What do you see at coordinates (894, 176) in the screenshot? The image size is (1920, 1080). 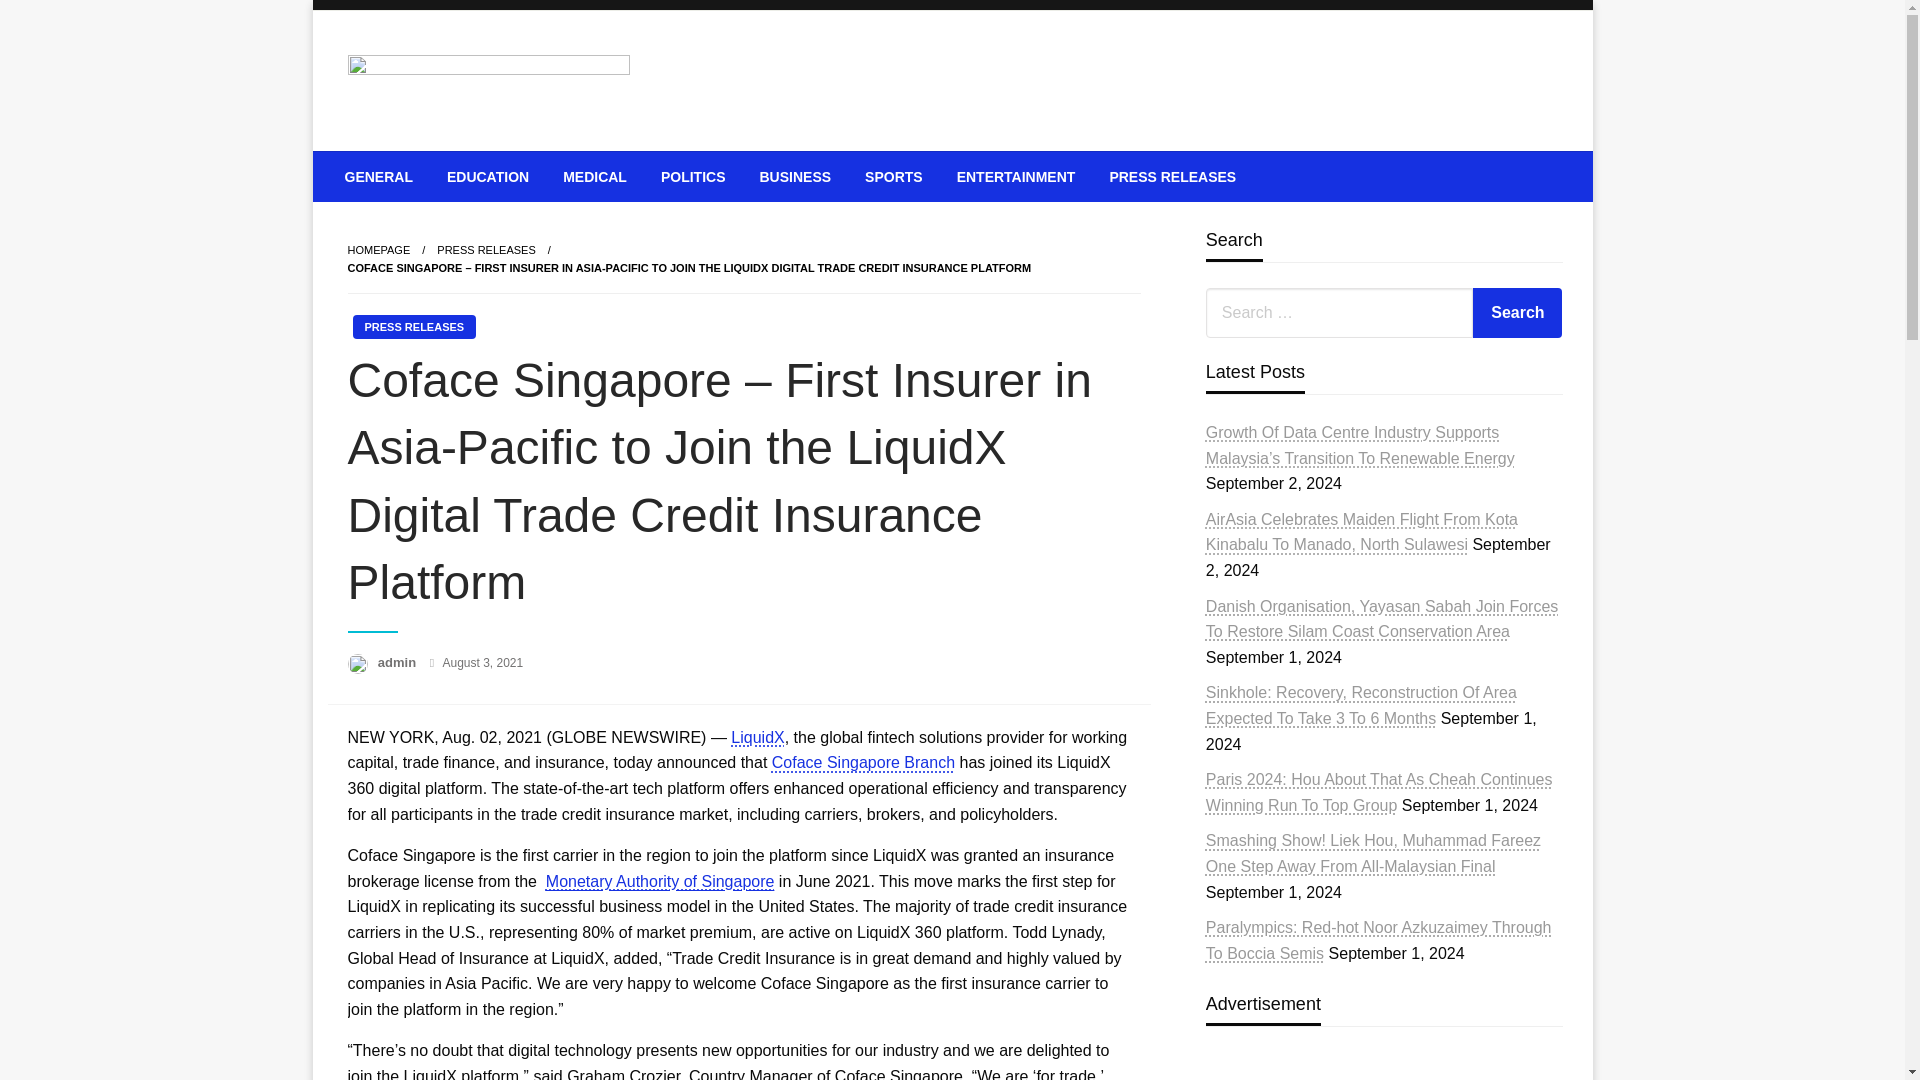 I see `SPORTS` at bounding box center [894, 176].